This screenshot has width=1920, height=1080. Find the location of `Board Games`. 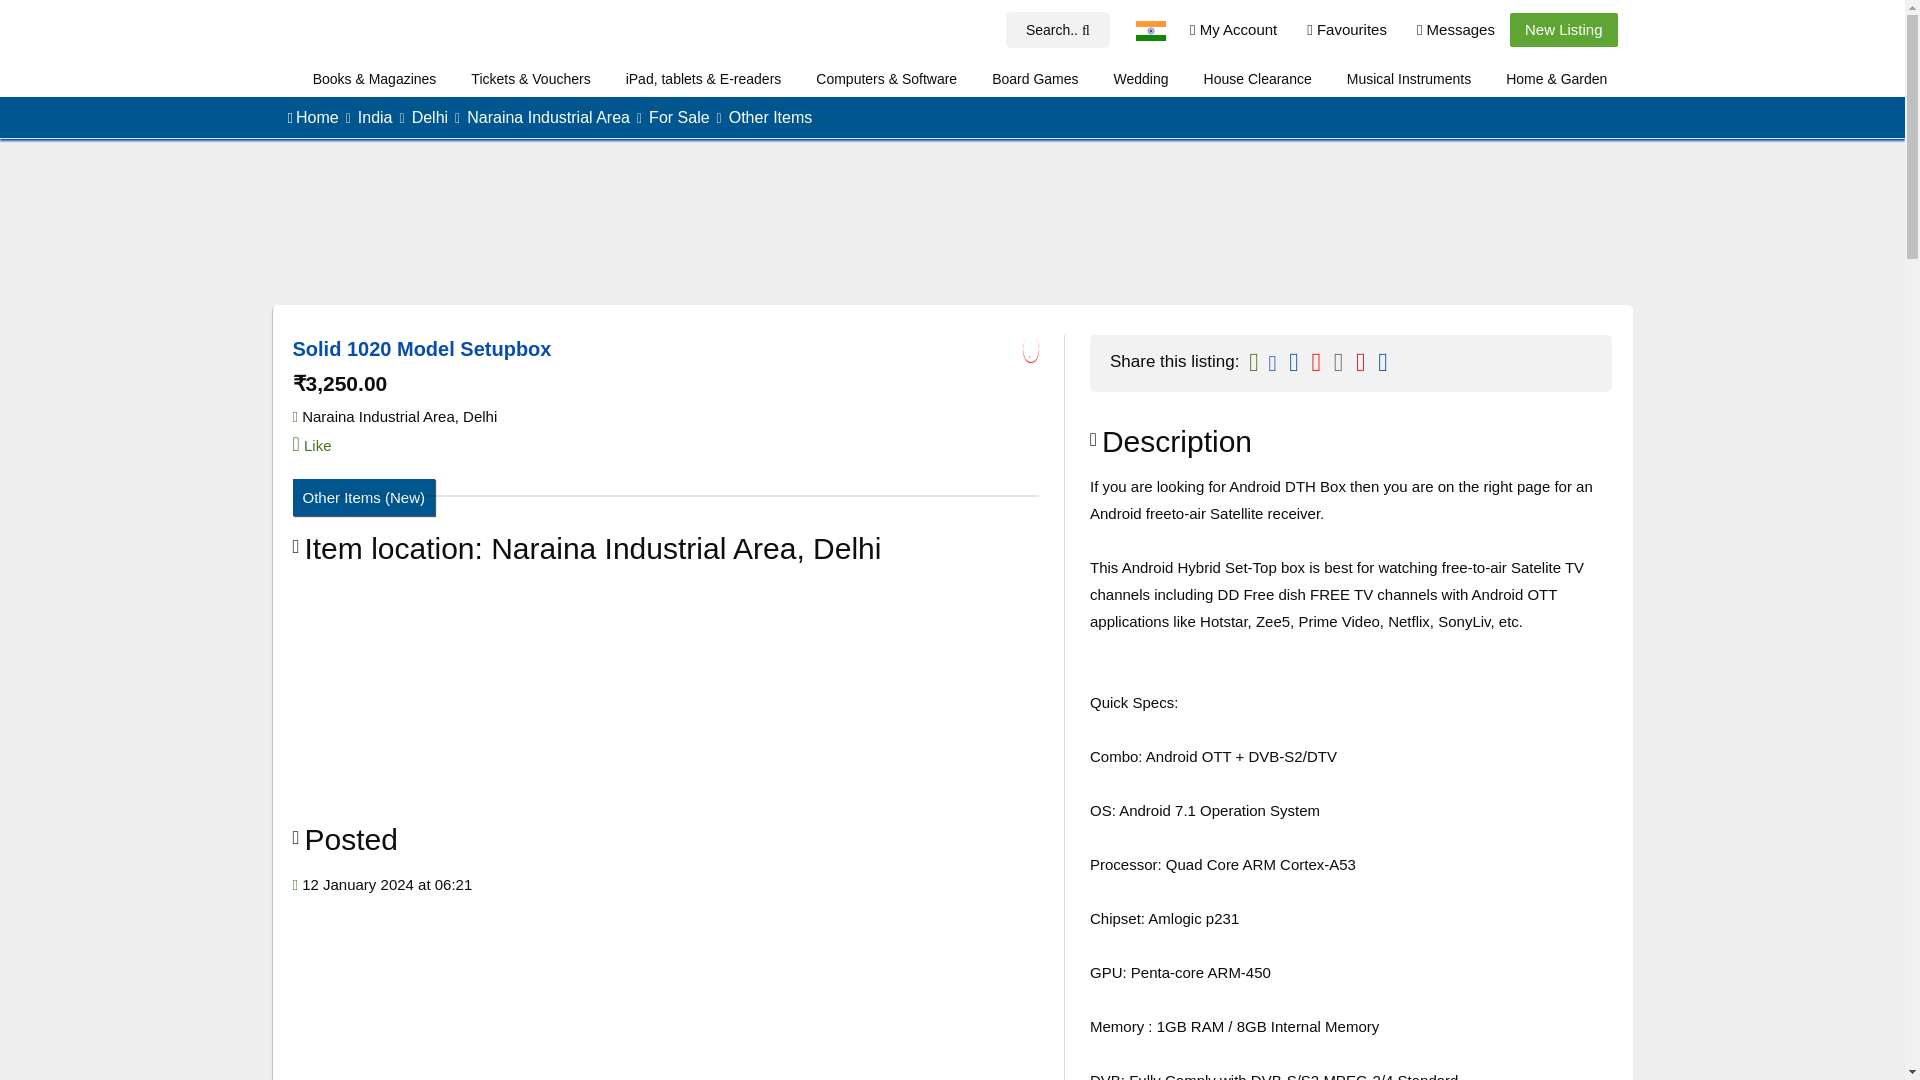

Board Games is located at coordinates (1034, 79).